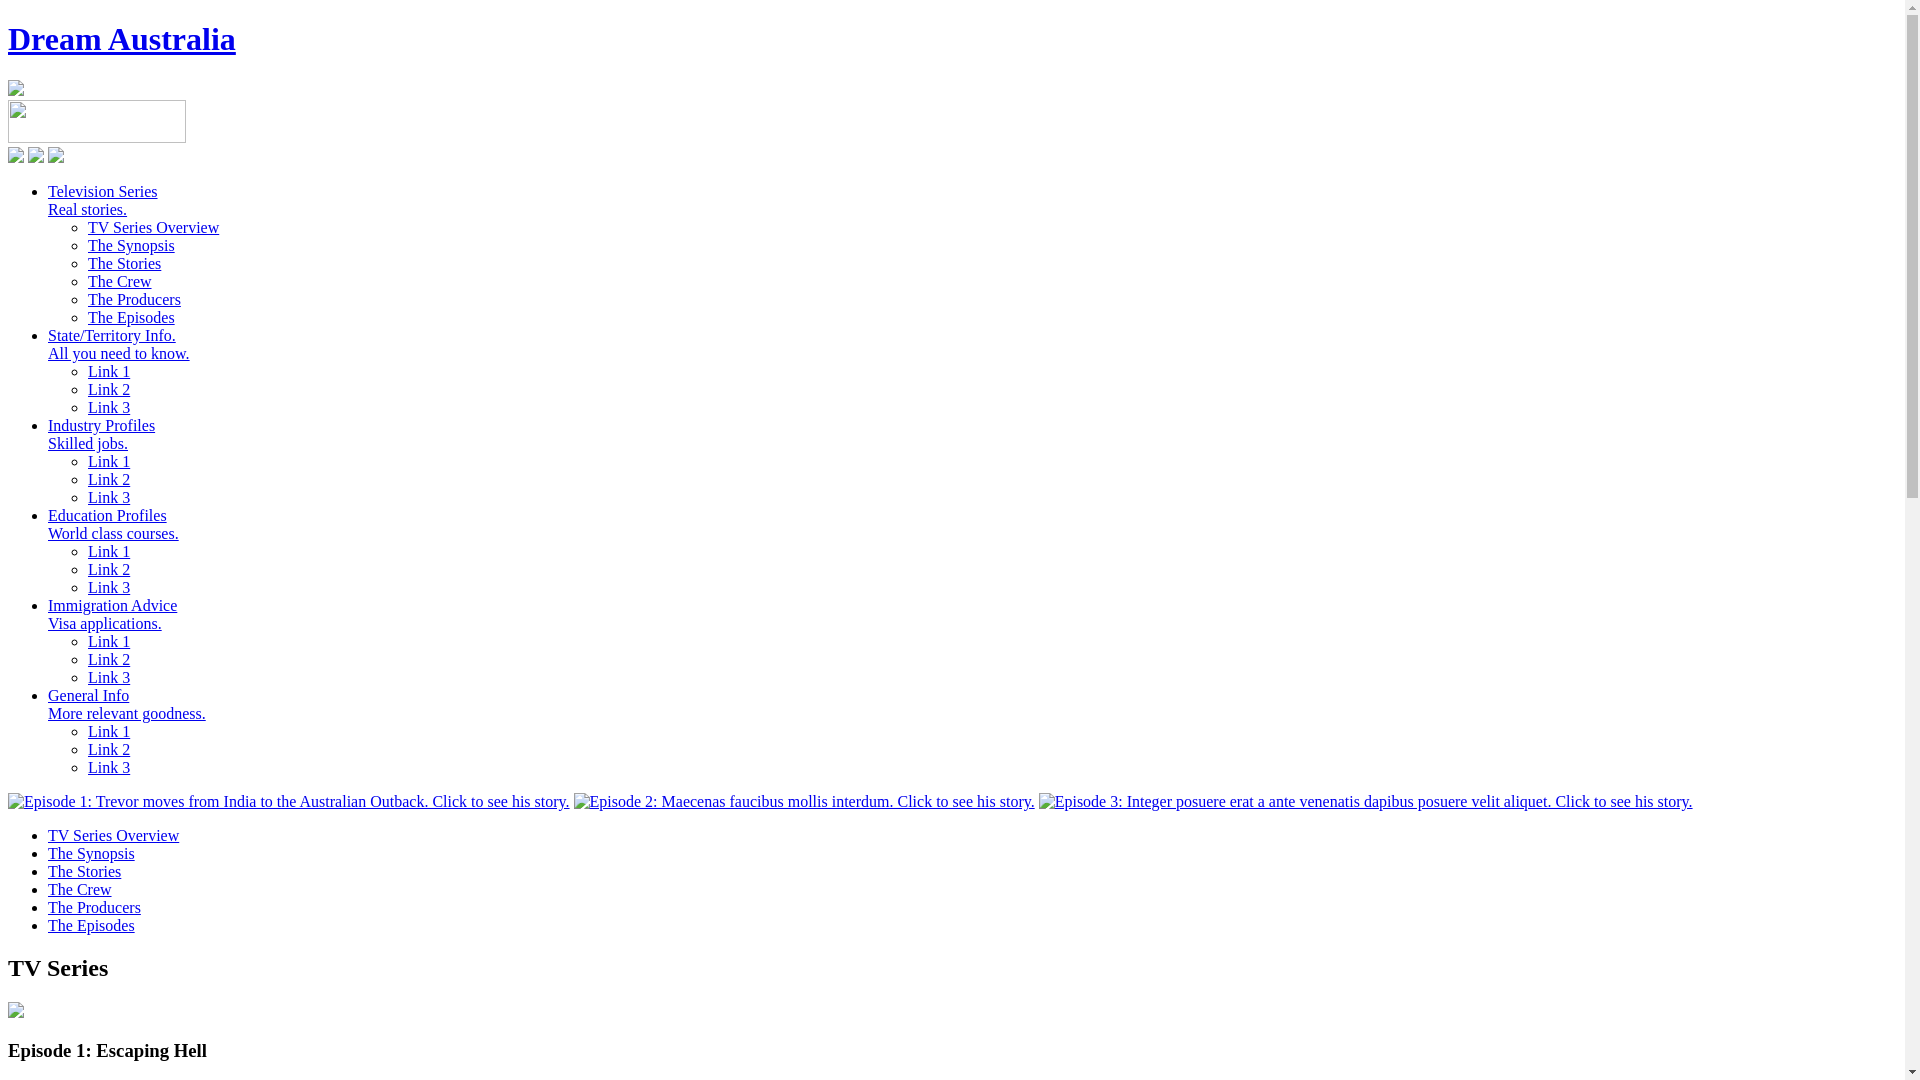 This screenshot has width=1920, height=1080. Describe the element at coordinates (120, 282) in the screenshot. I see `The Crew` at that location.